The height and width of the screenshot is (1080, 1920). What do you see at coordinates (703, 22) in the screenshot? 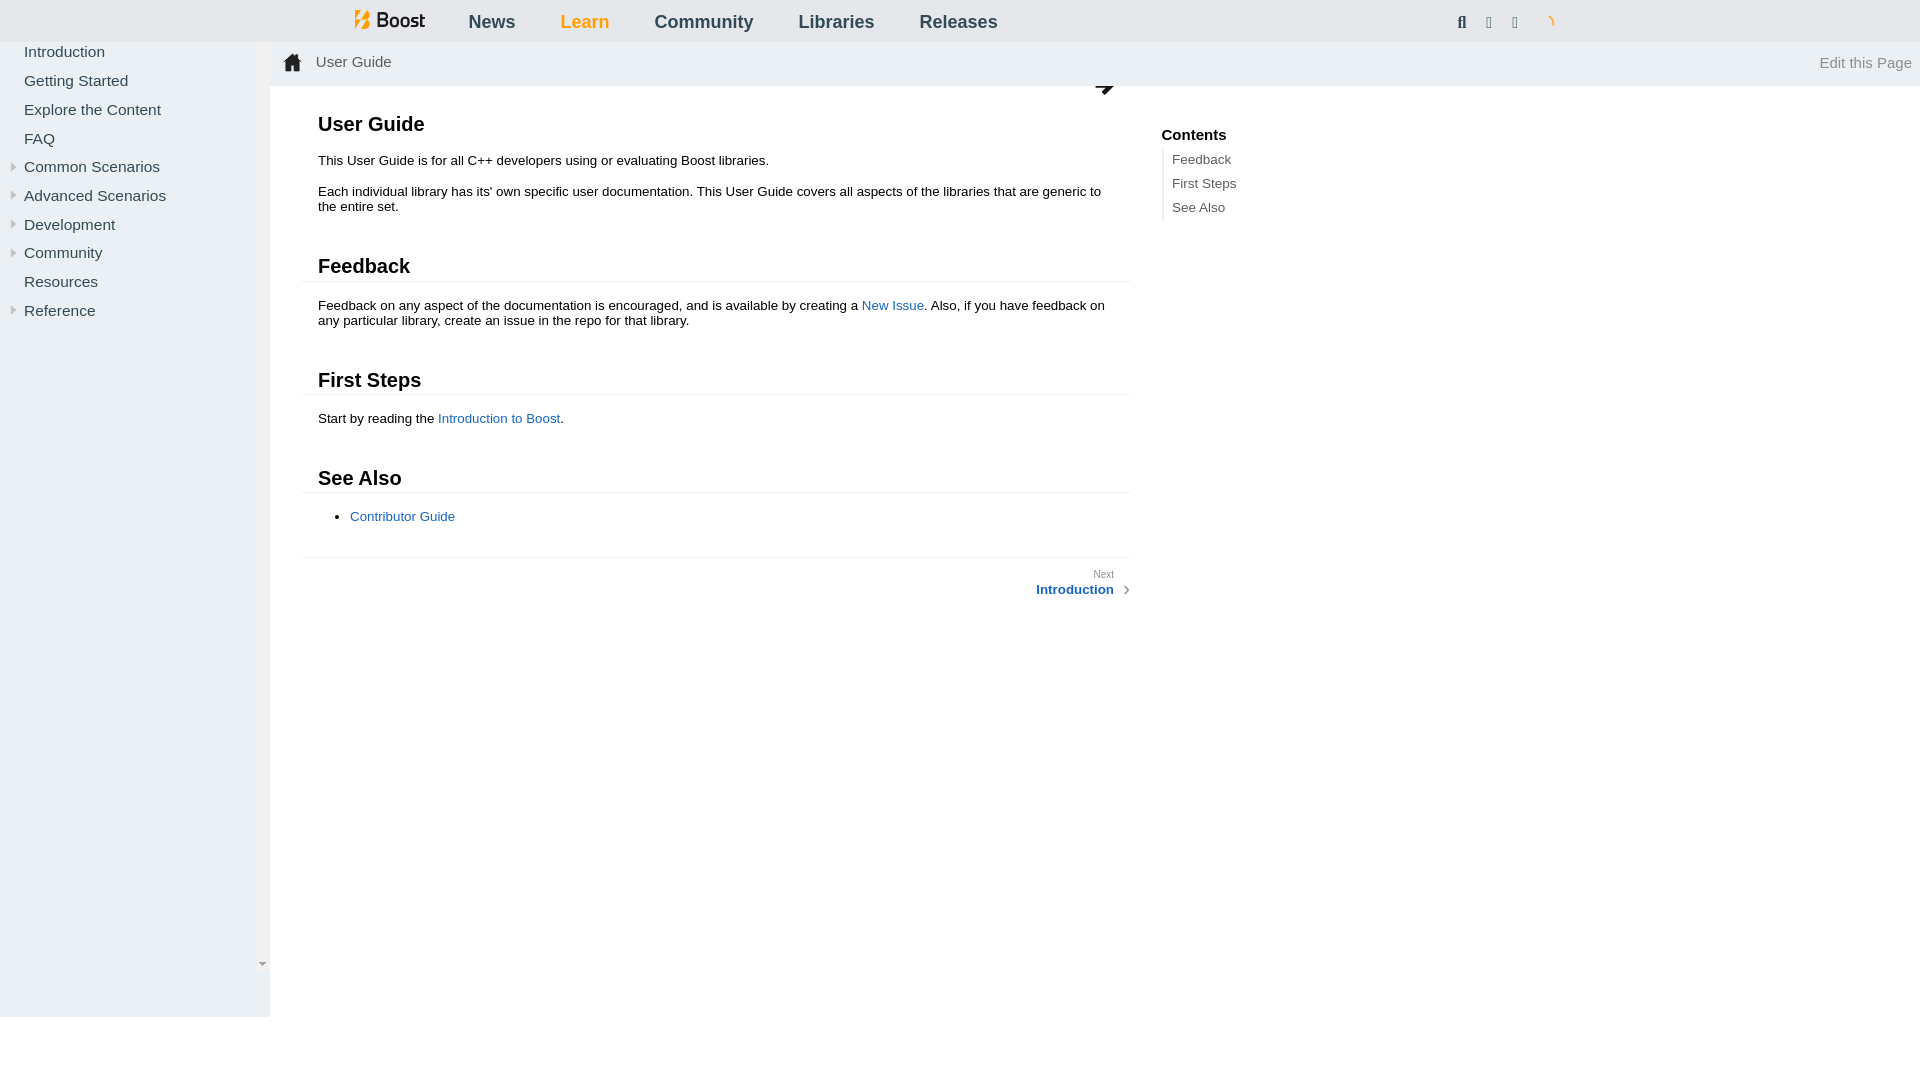
I see `Community` at bounding box center [703, 22].